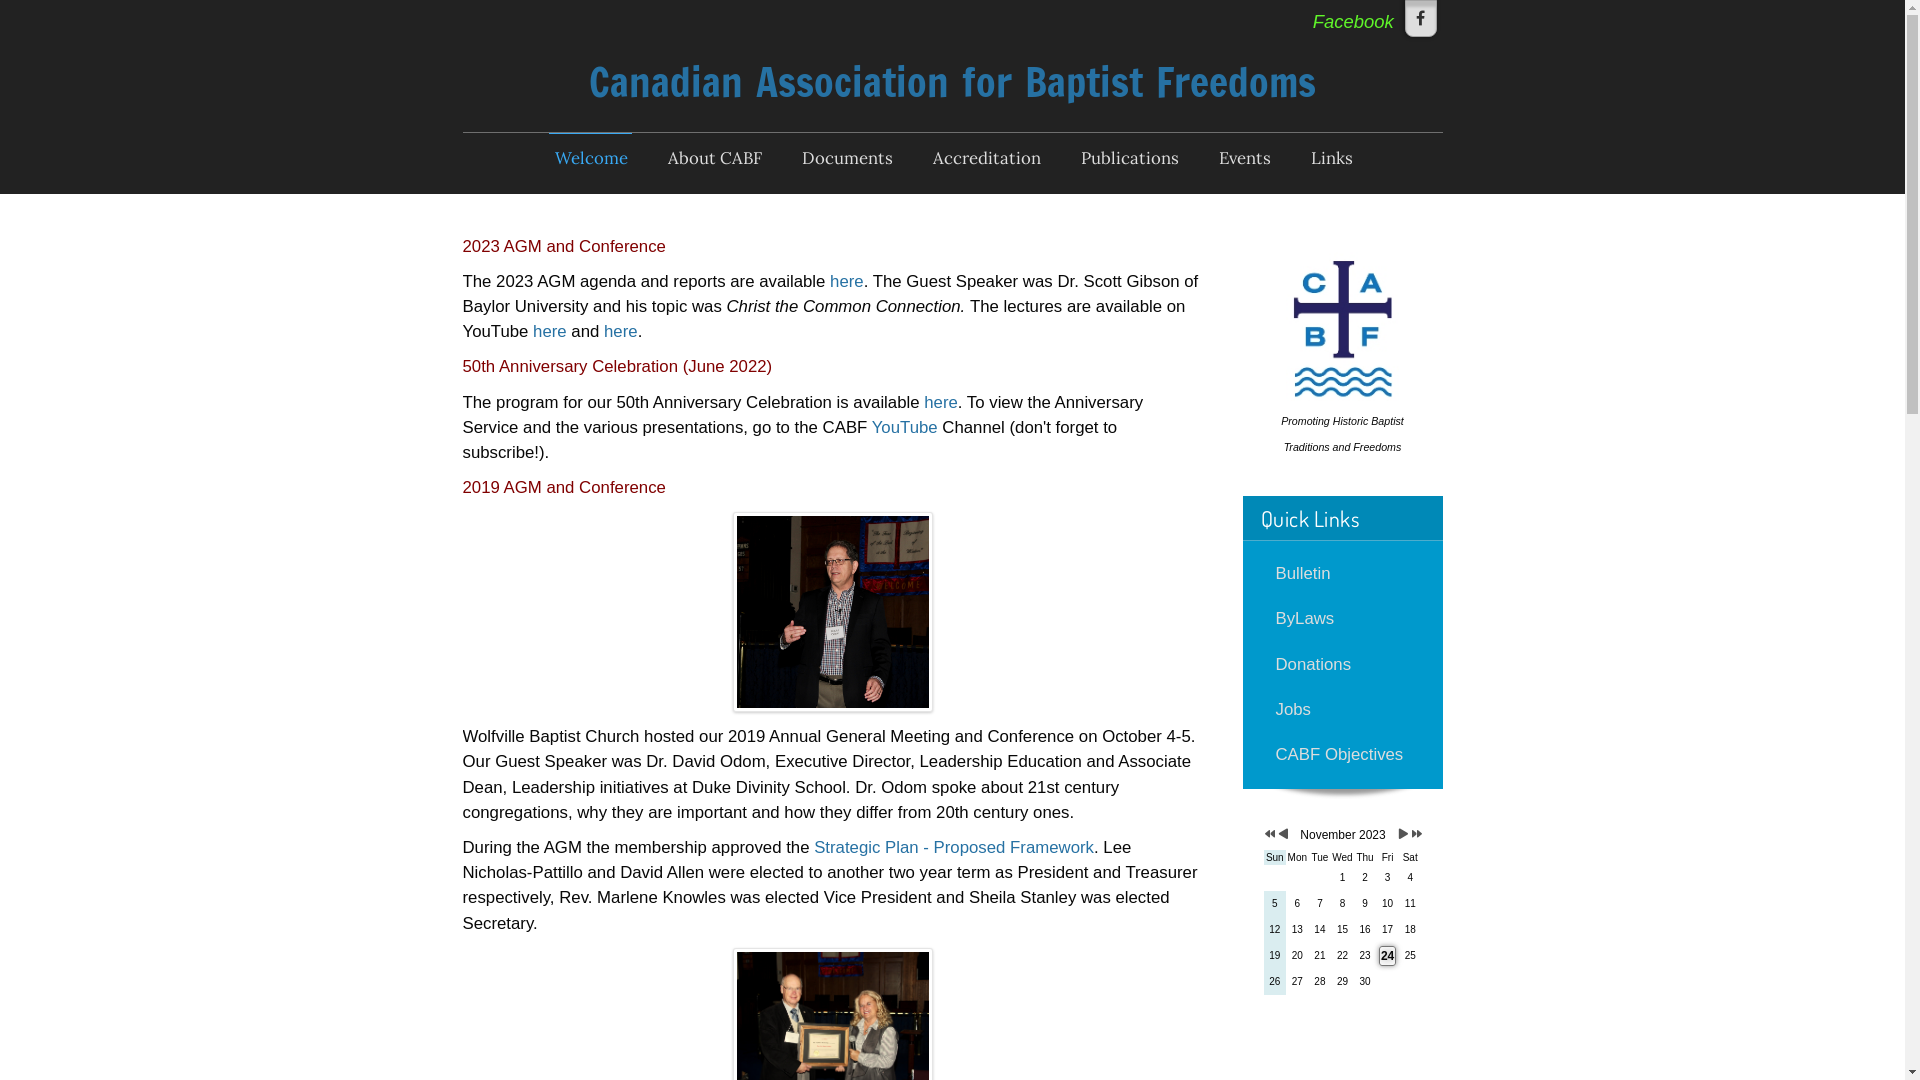 This screenshot has width=1920, height=1080. I want to click on here, so click(847, 282).